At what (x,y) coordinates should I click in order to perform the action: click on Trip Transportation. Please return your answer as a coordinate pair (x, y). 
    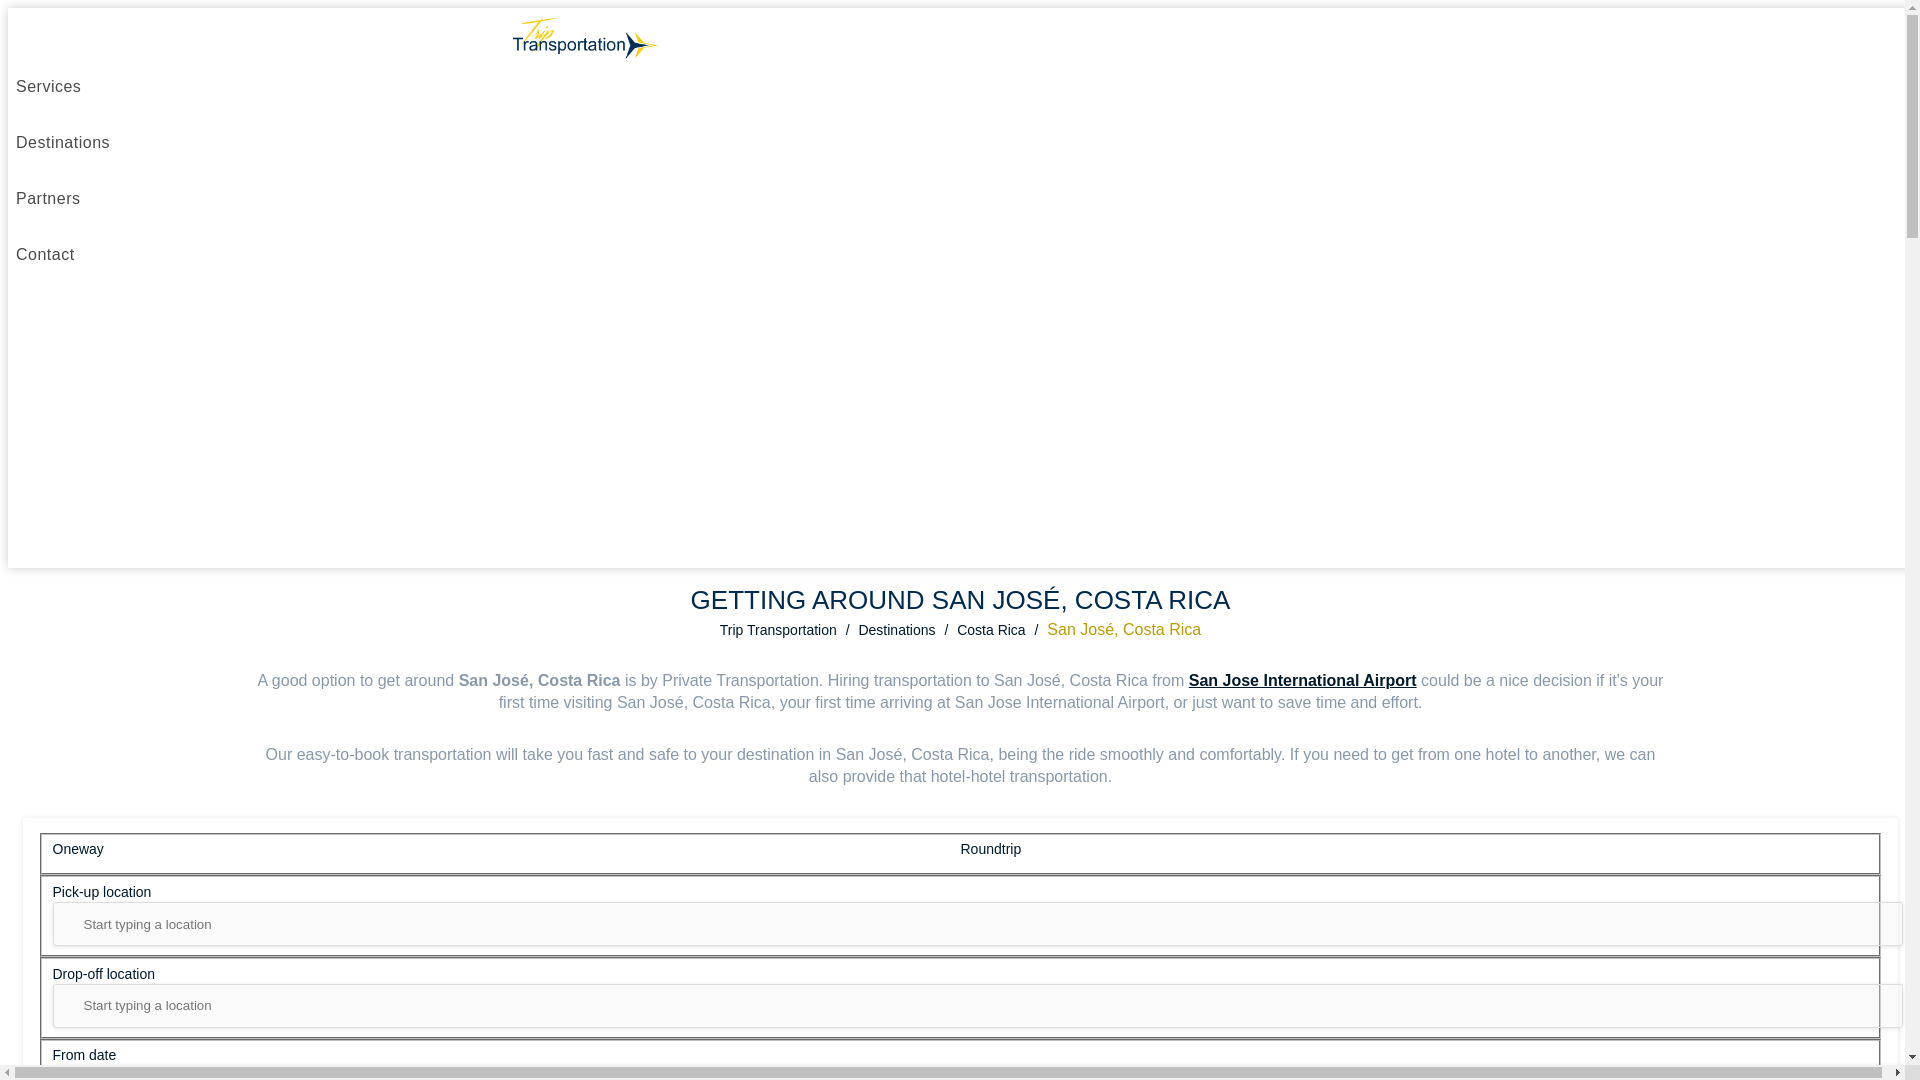
    Looking at the image, I should click on (778, 630).